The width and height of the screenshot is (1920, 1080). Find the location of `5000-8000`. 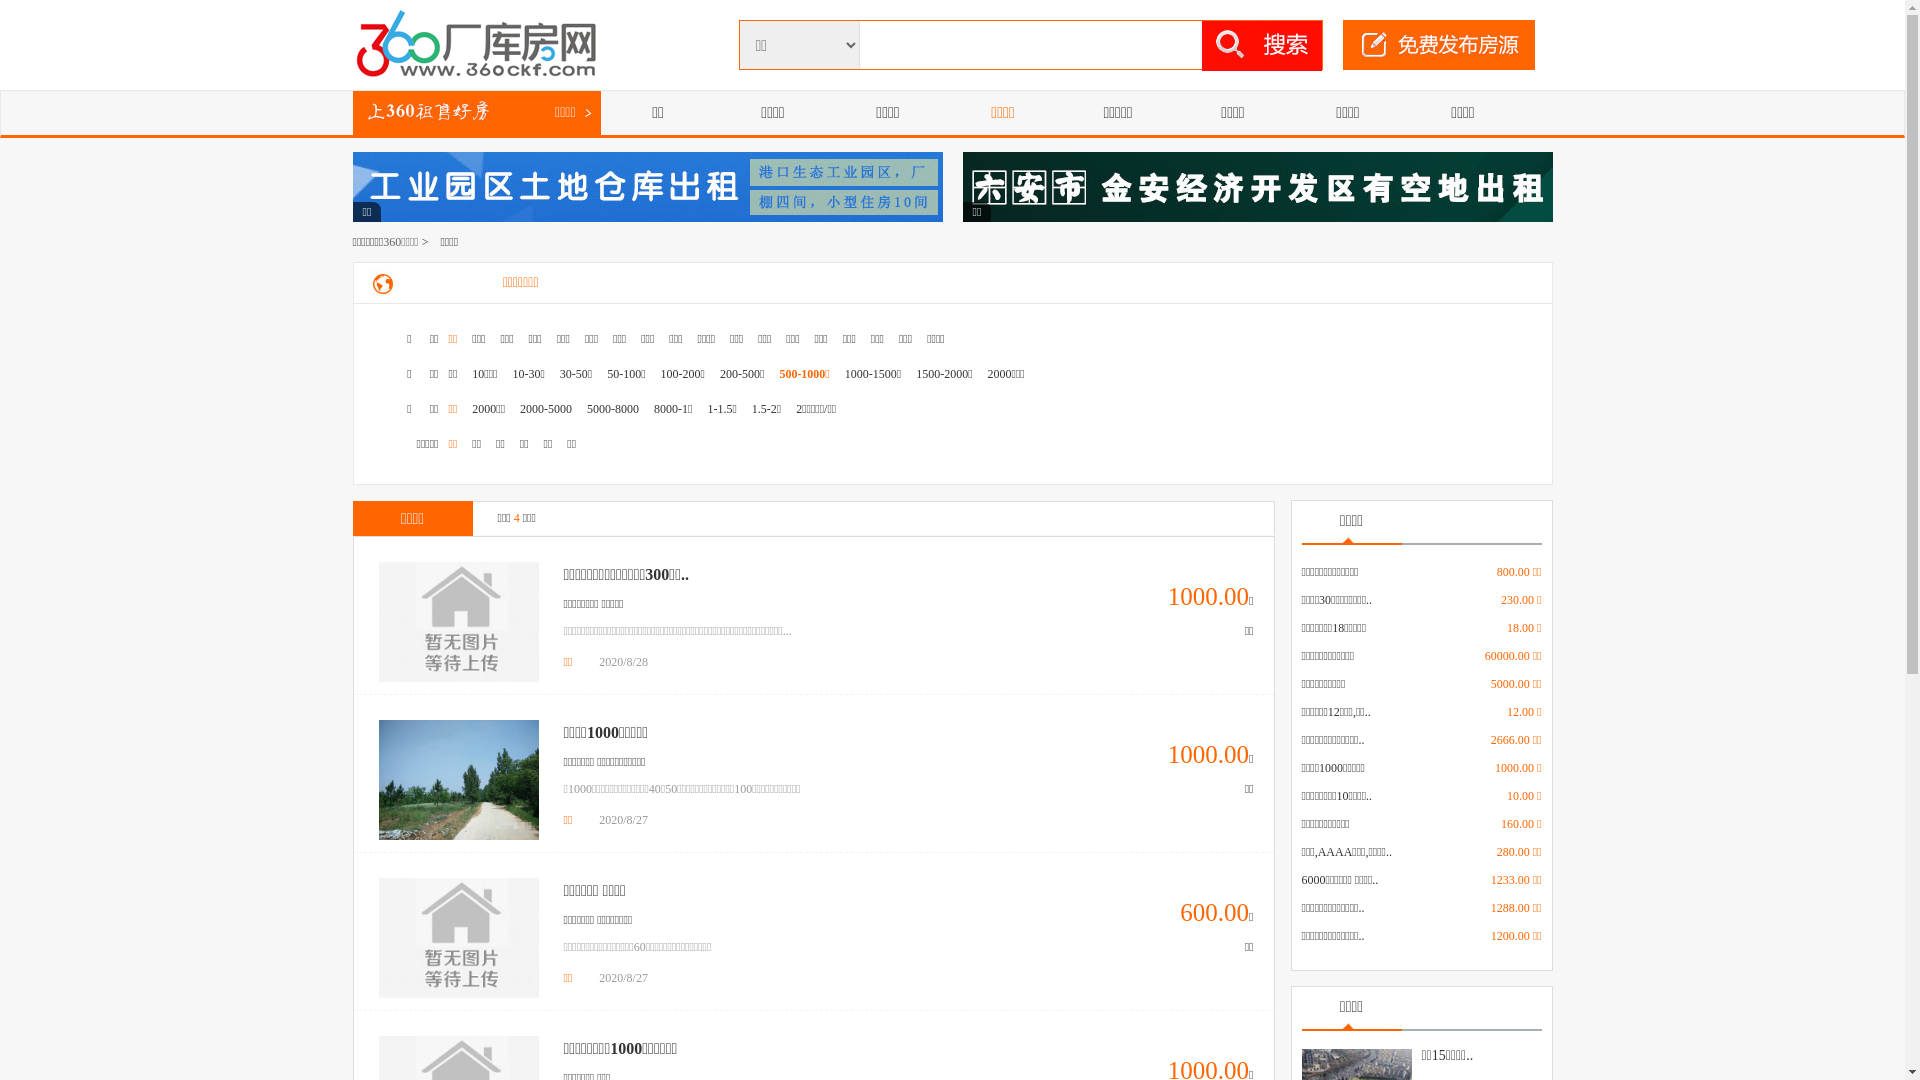

5000-8000 is located at coordinates (613, 409).